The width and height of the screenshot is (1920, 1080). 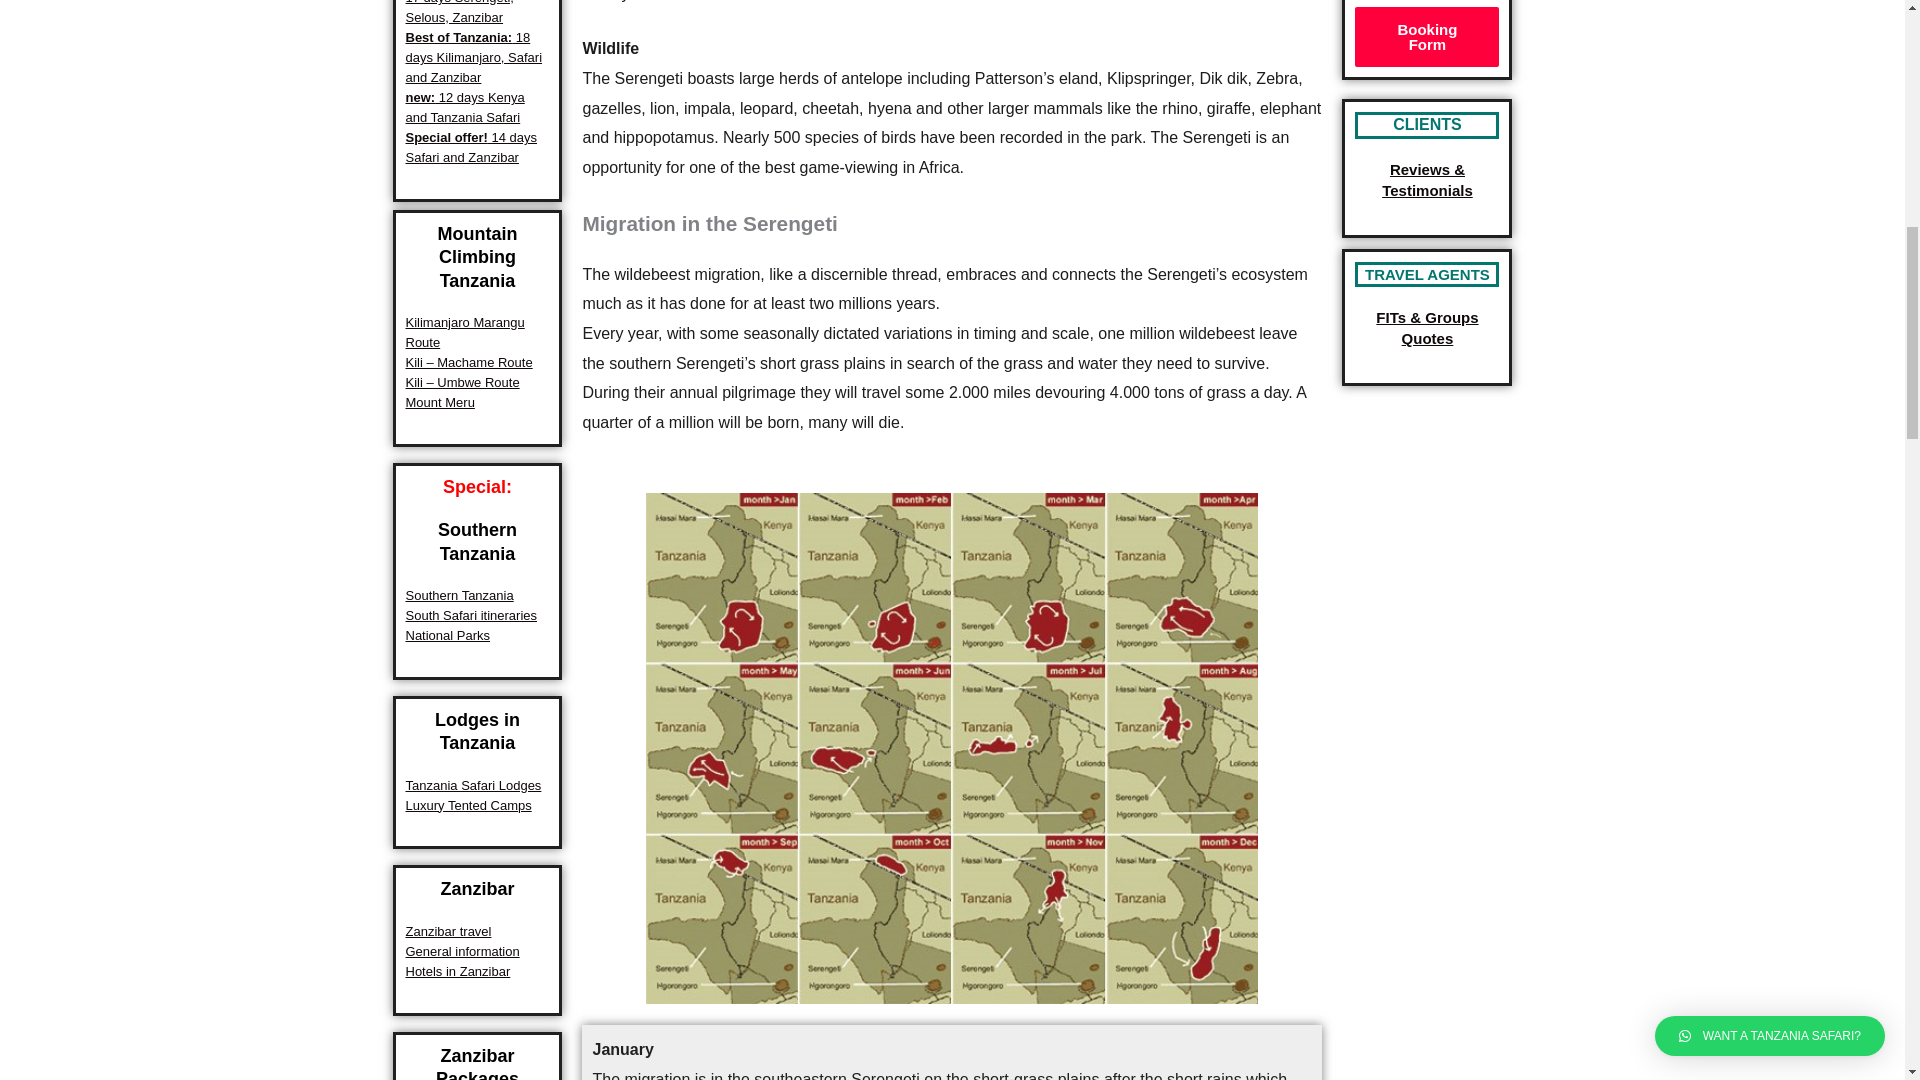 I want to click on National Parks, so click(x=448, y=634).